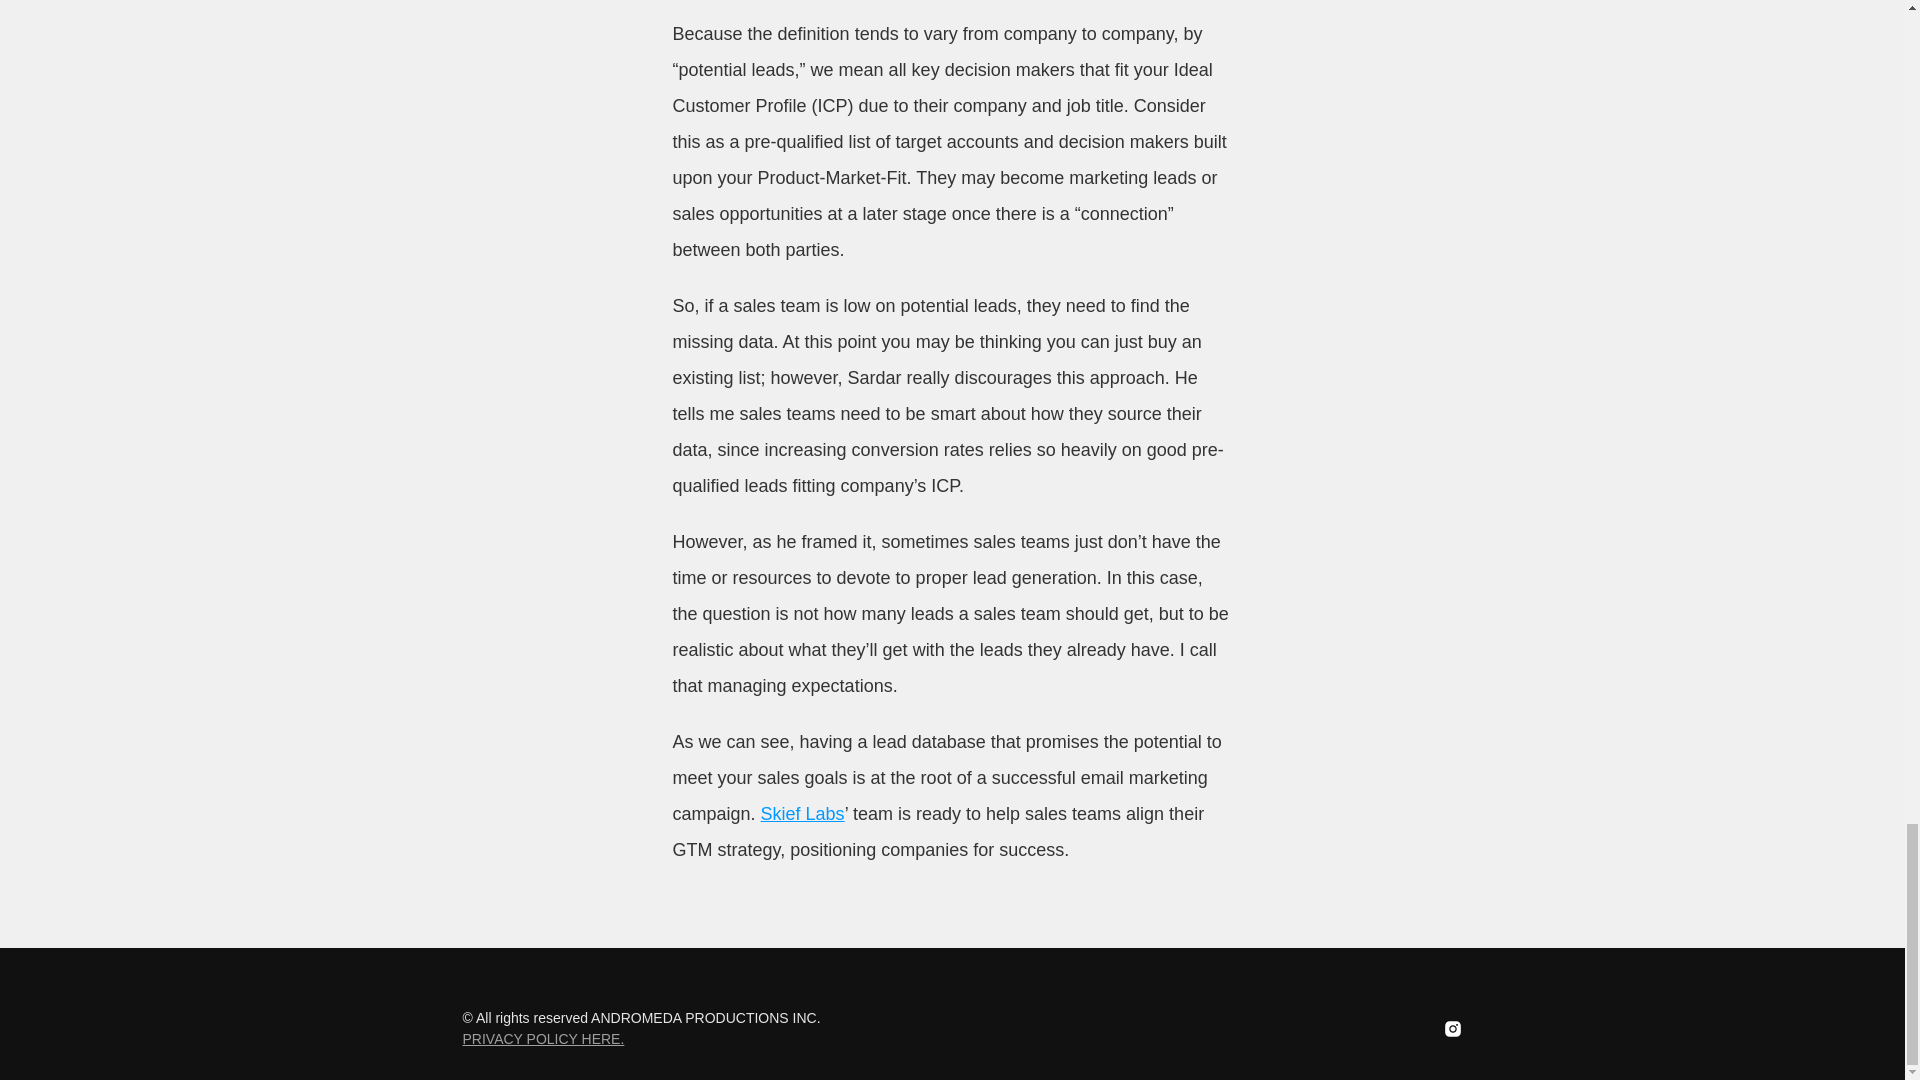 This screenshot has width=1920, height=1080. I want to click on Skief Labs, so click(802, 814).